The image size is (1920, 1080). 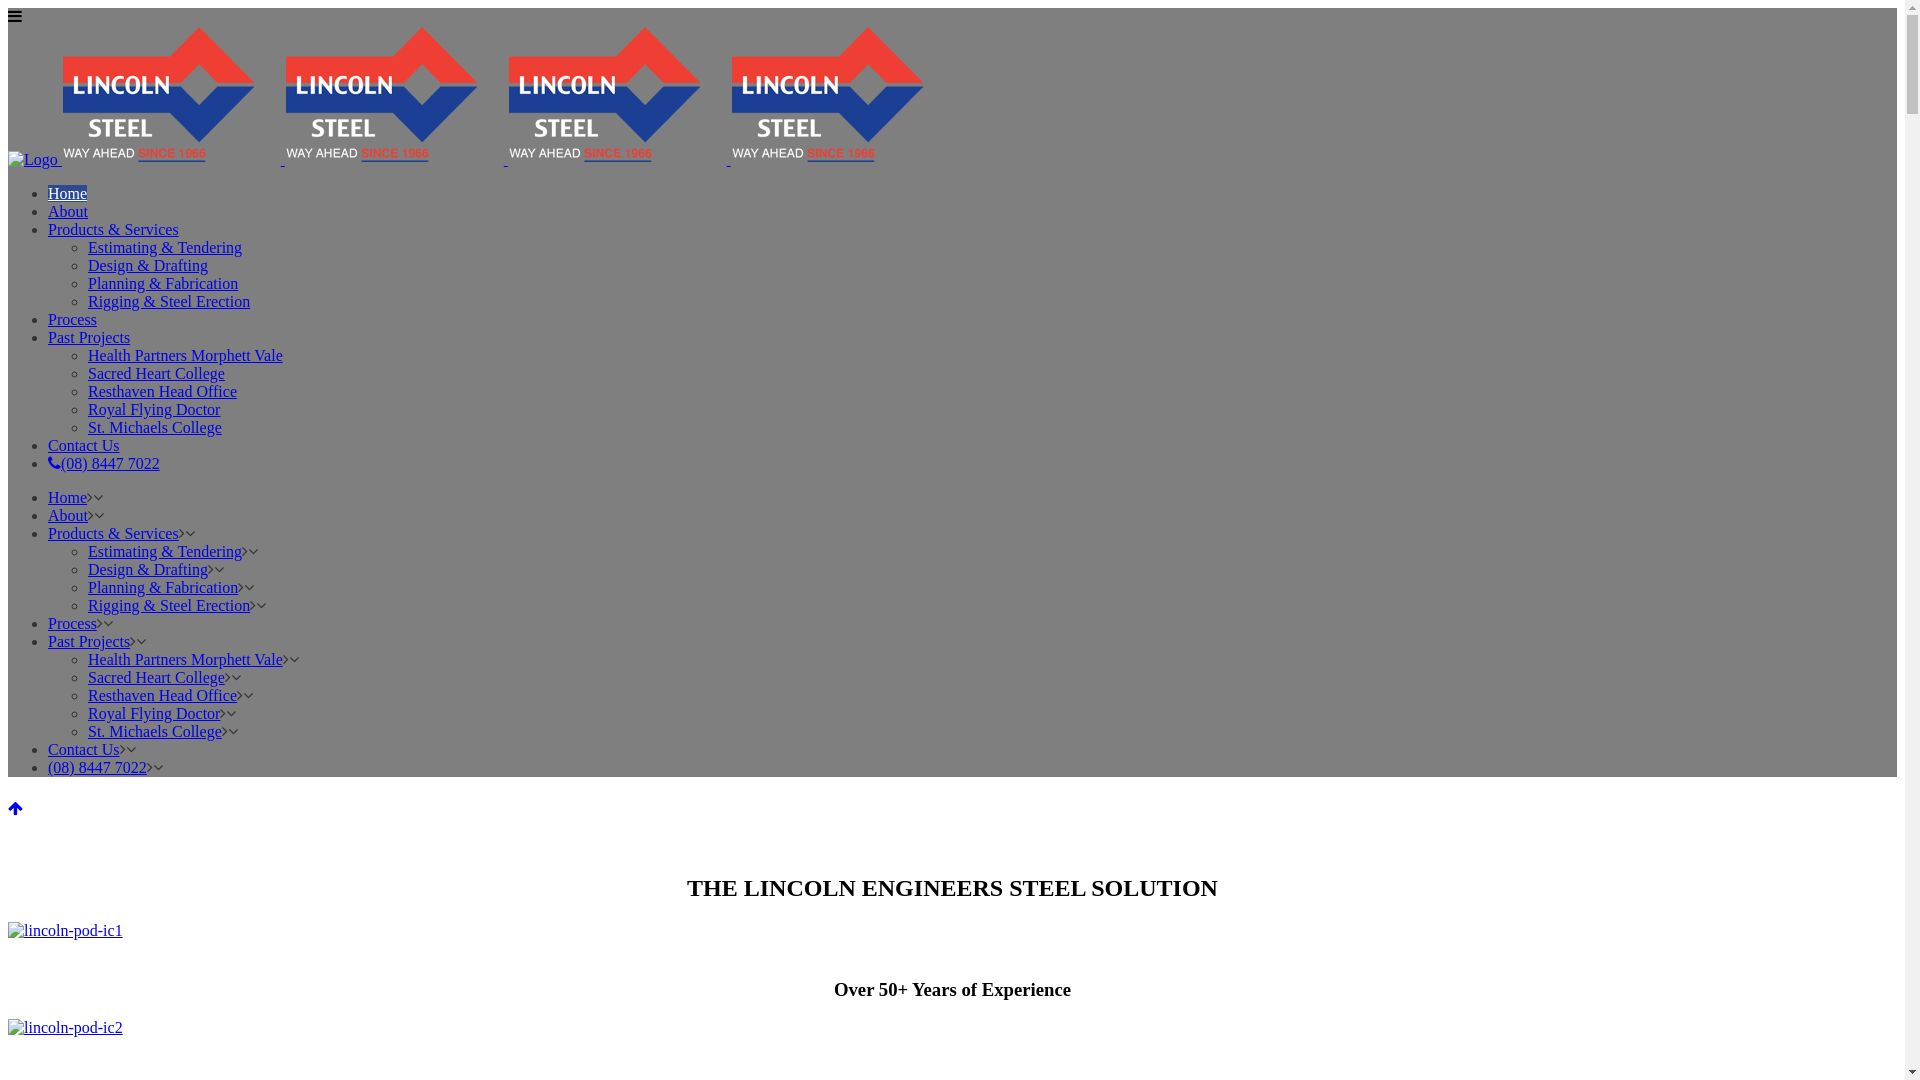 What do you see at coordinates (68, 516) in the screenshot?
I see `About` at bounding box center [68, 516].